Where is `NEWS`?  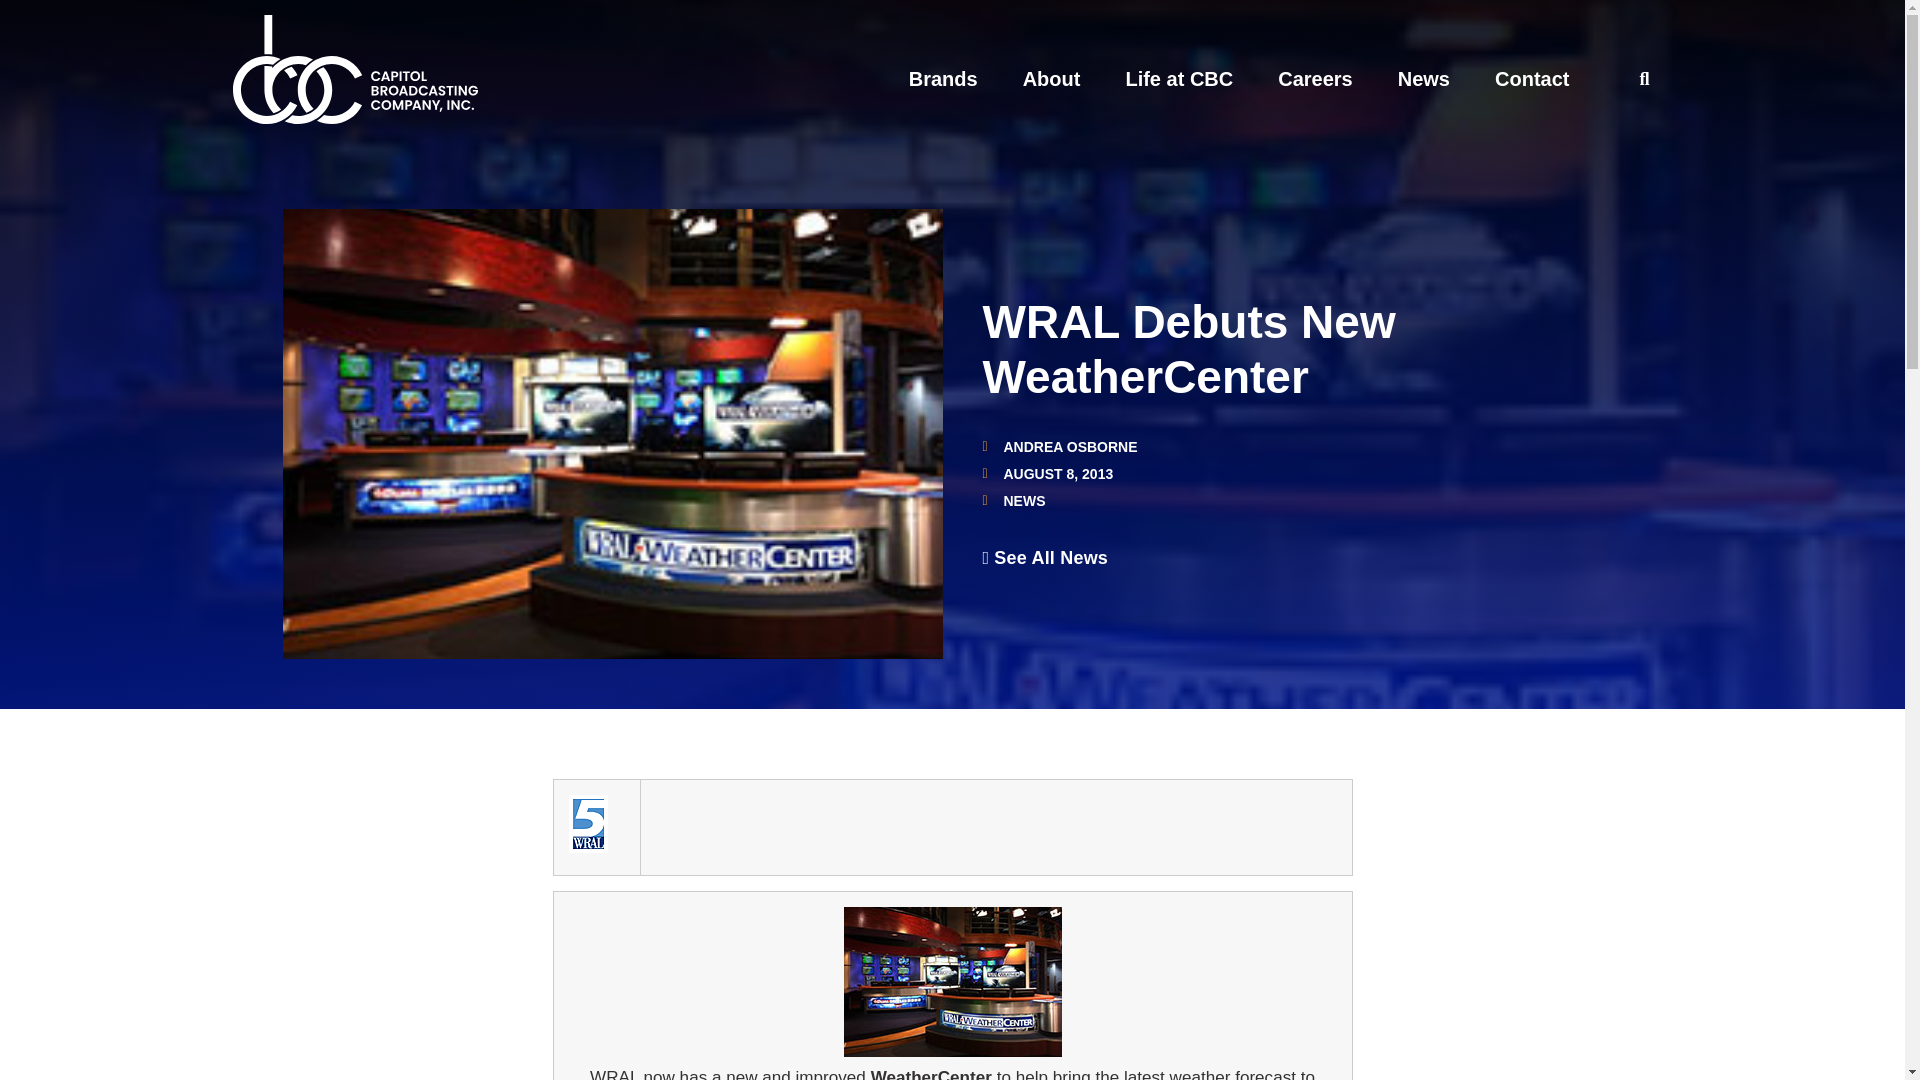 NEWS is located at coordinates (1025, 500).